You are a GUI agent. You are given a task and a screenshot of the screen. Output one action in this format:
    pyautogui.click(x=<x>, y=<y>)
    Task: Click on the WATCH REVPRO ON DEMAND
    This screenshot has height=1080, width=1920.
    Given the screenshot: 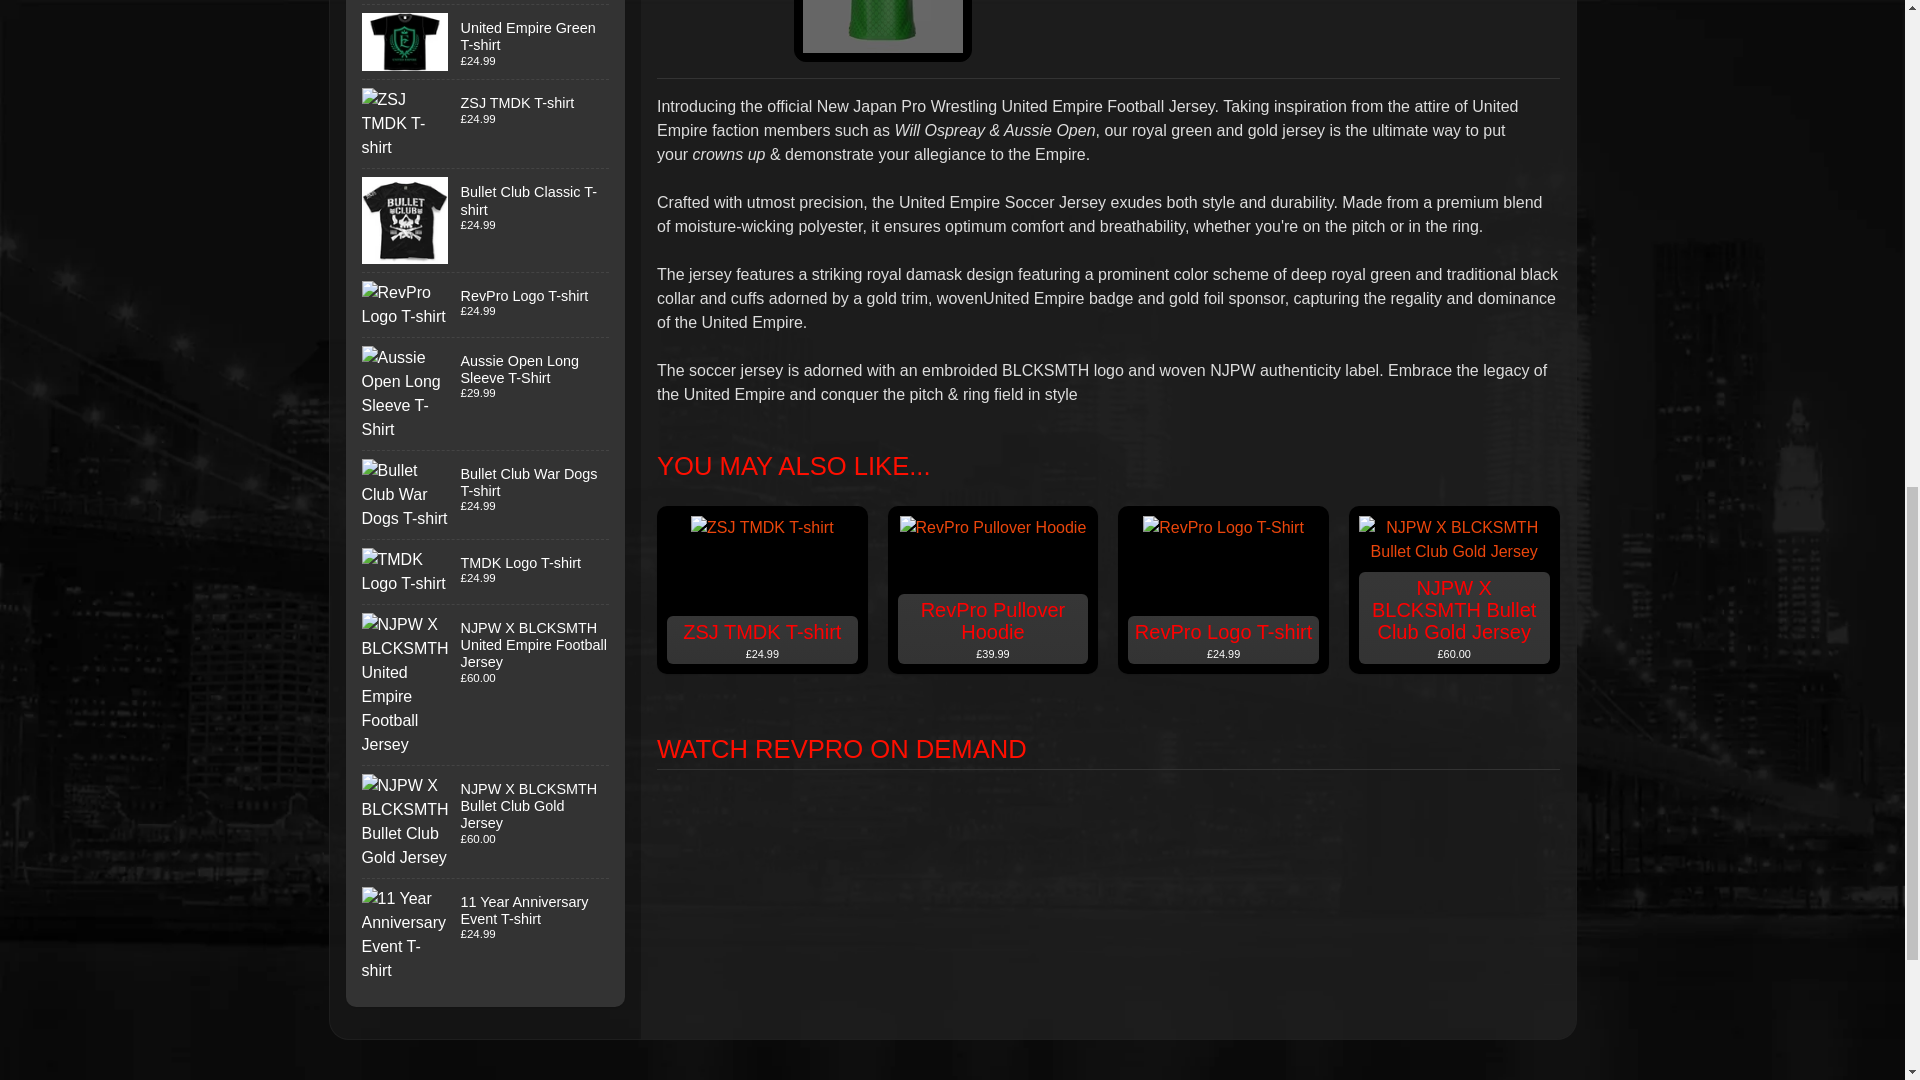 What is the action you would take?
    pyautogui.click(x=1108, y=749)
    